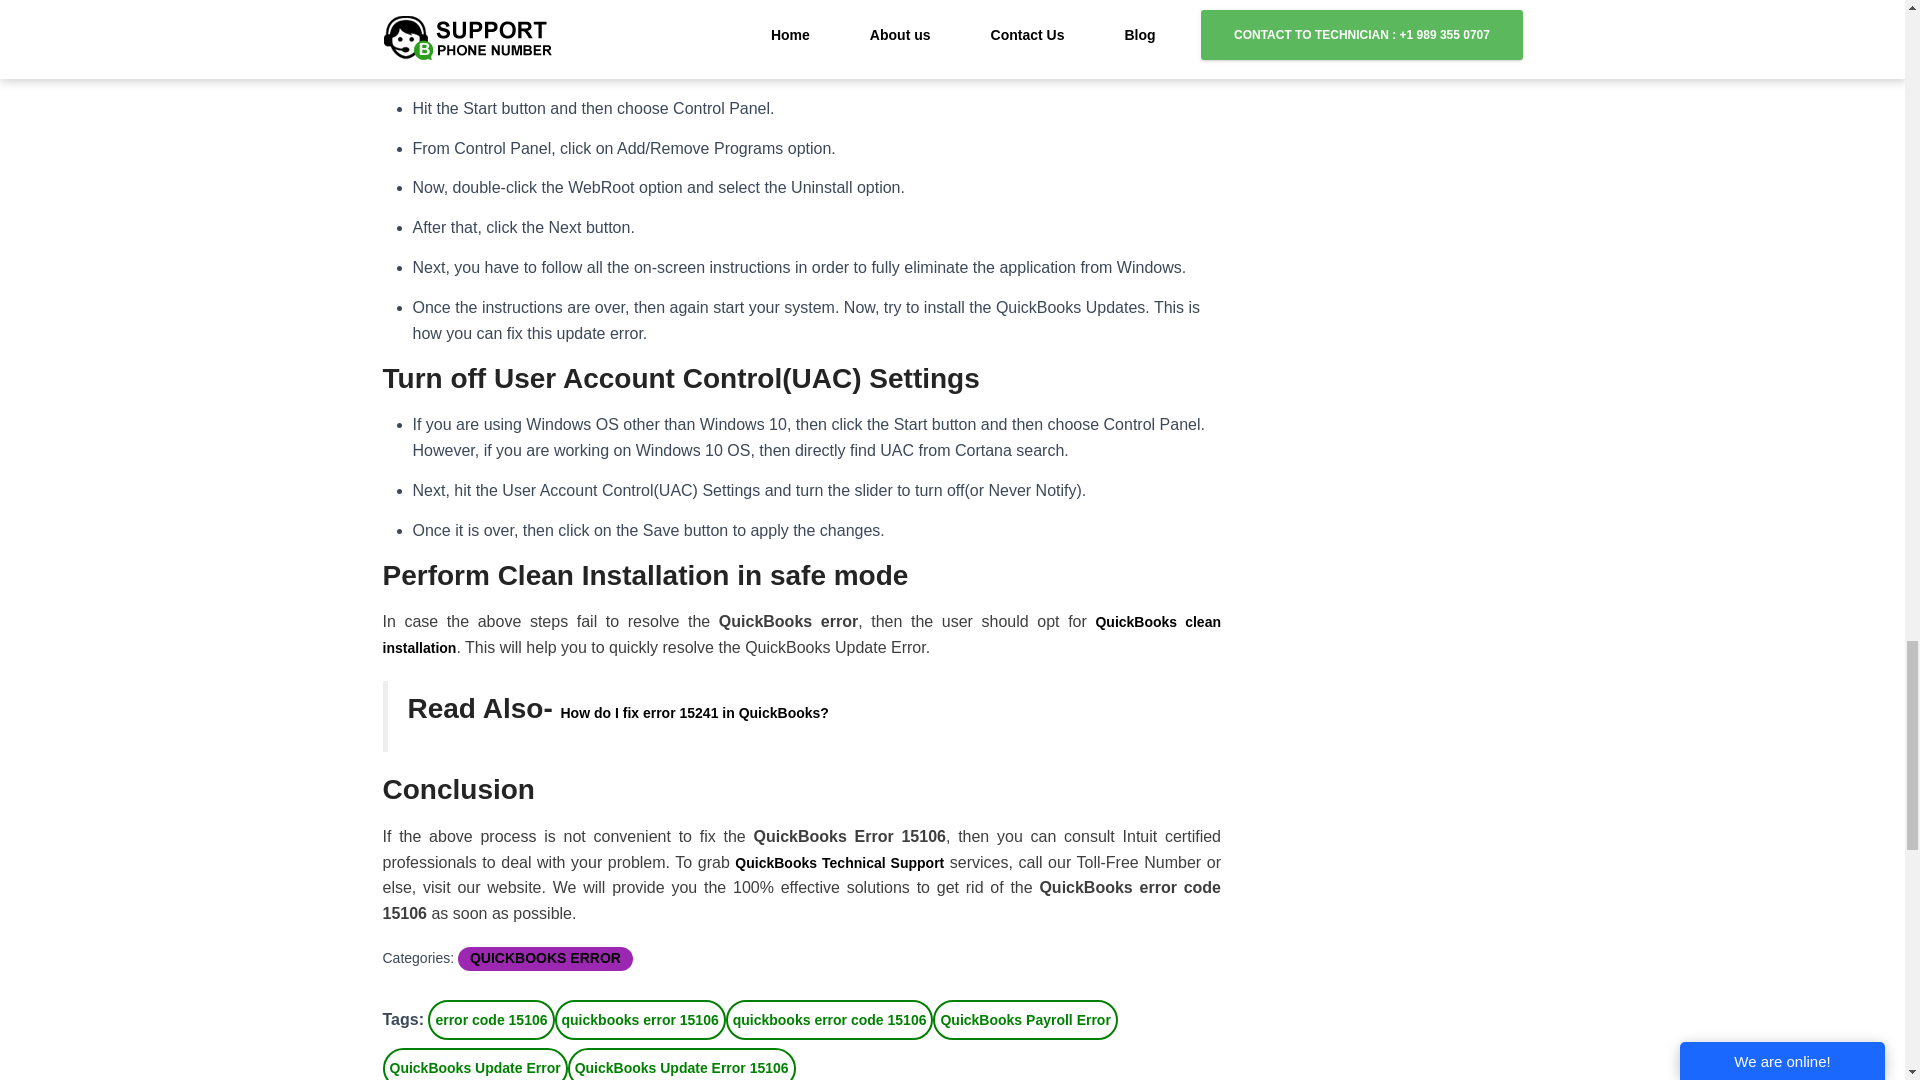 This screenshot has height=1080, width=1920. I want to click on QuickBooks Update Error 15106, so click(682, 1064).